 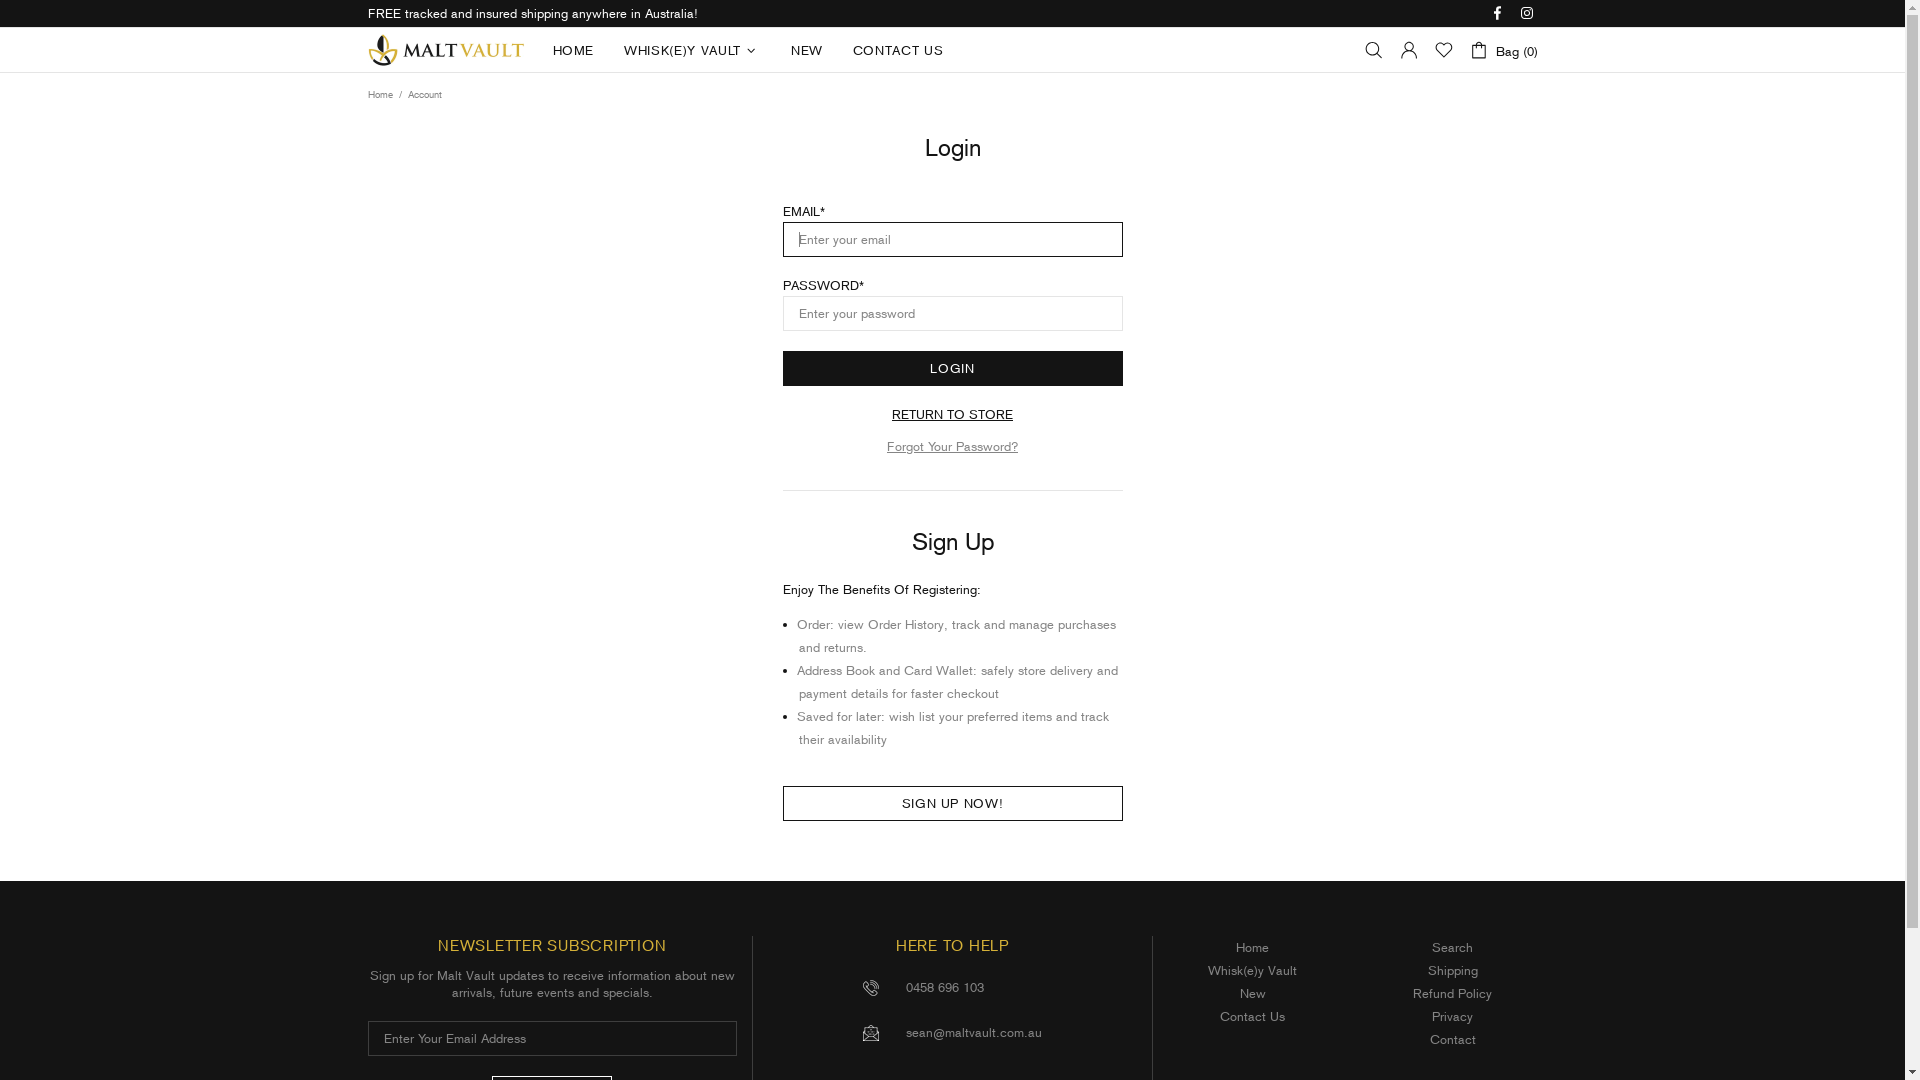 I want to click on Shipping, so click(x=1453, y=970).